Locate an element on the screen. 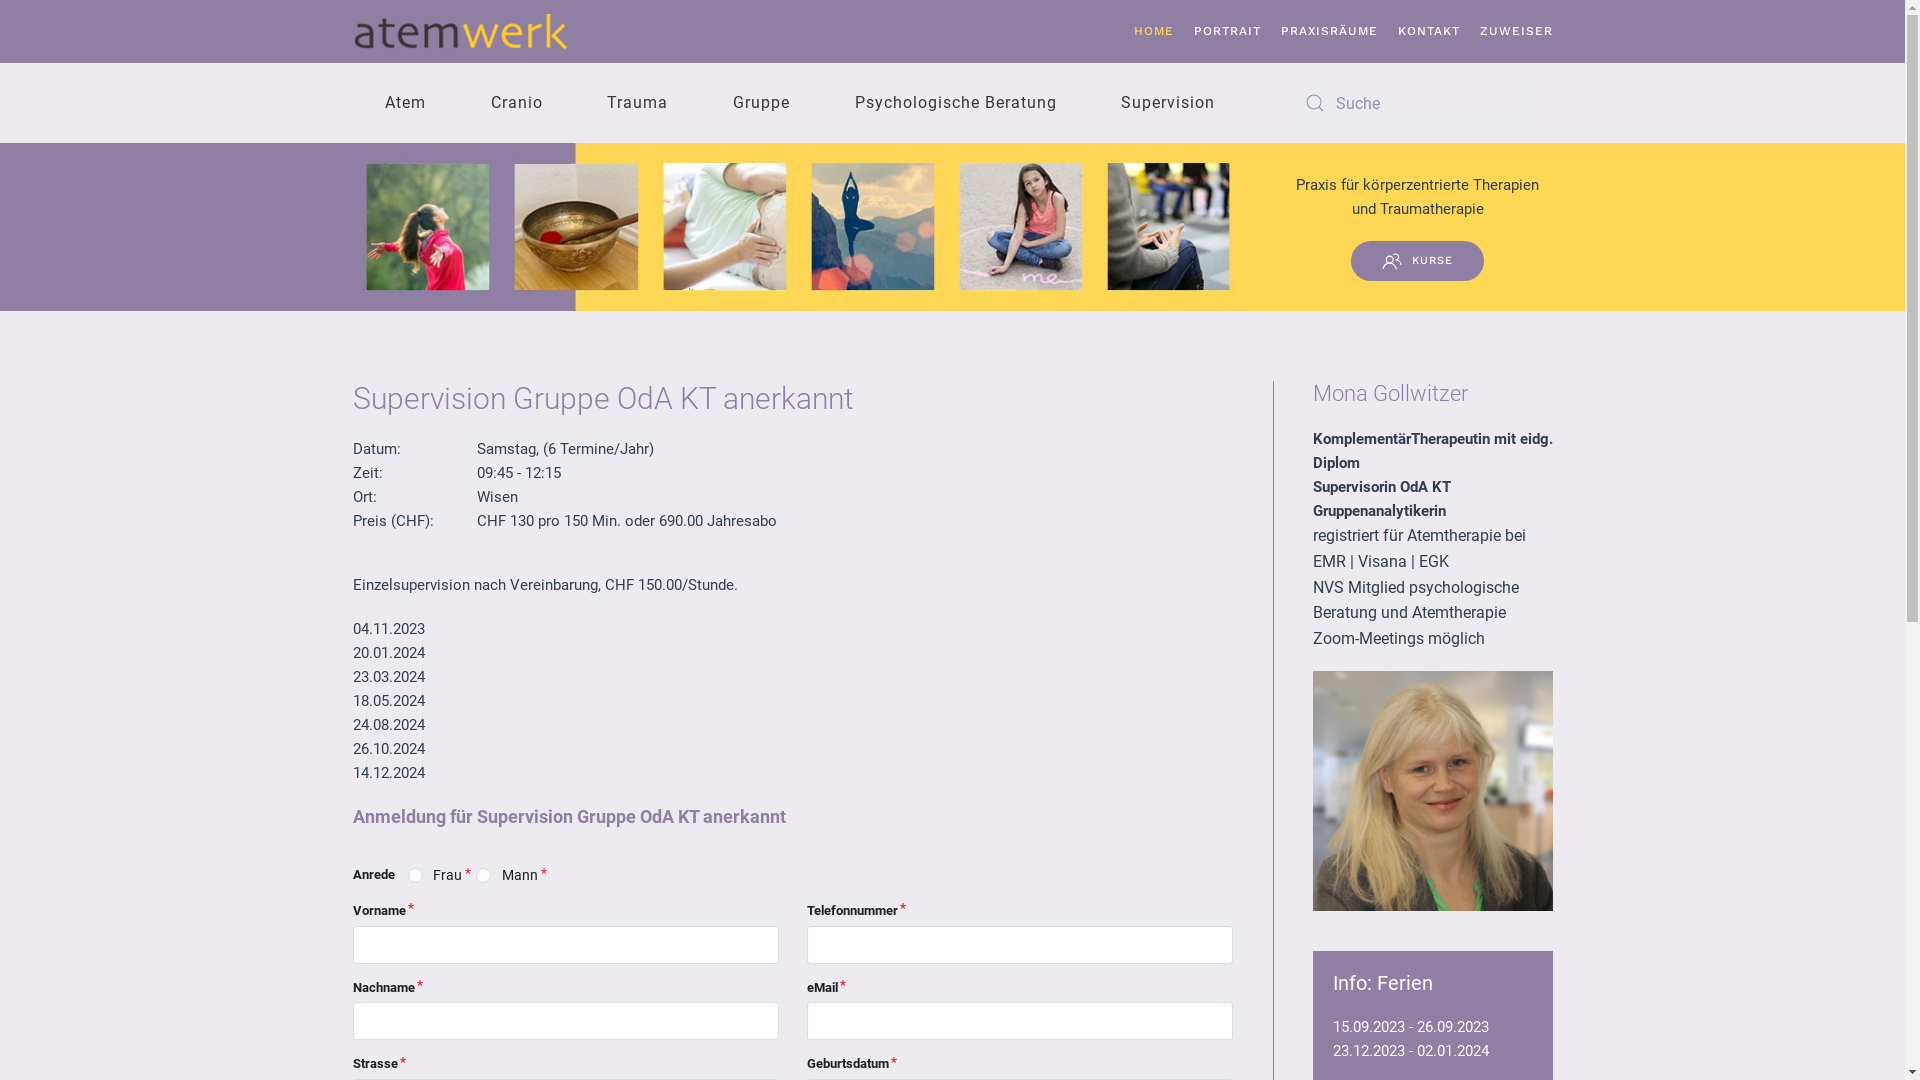  Psychologische Beratung is located at coordinates (956, 103).